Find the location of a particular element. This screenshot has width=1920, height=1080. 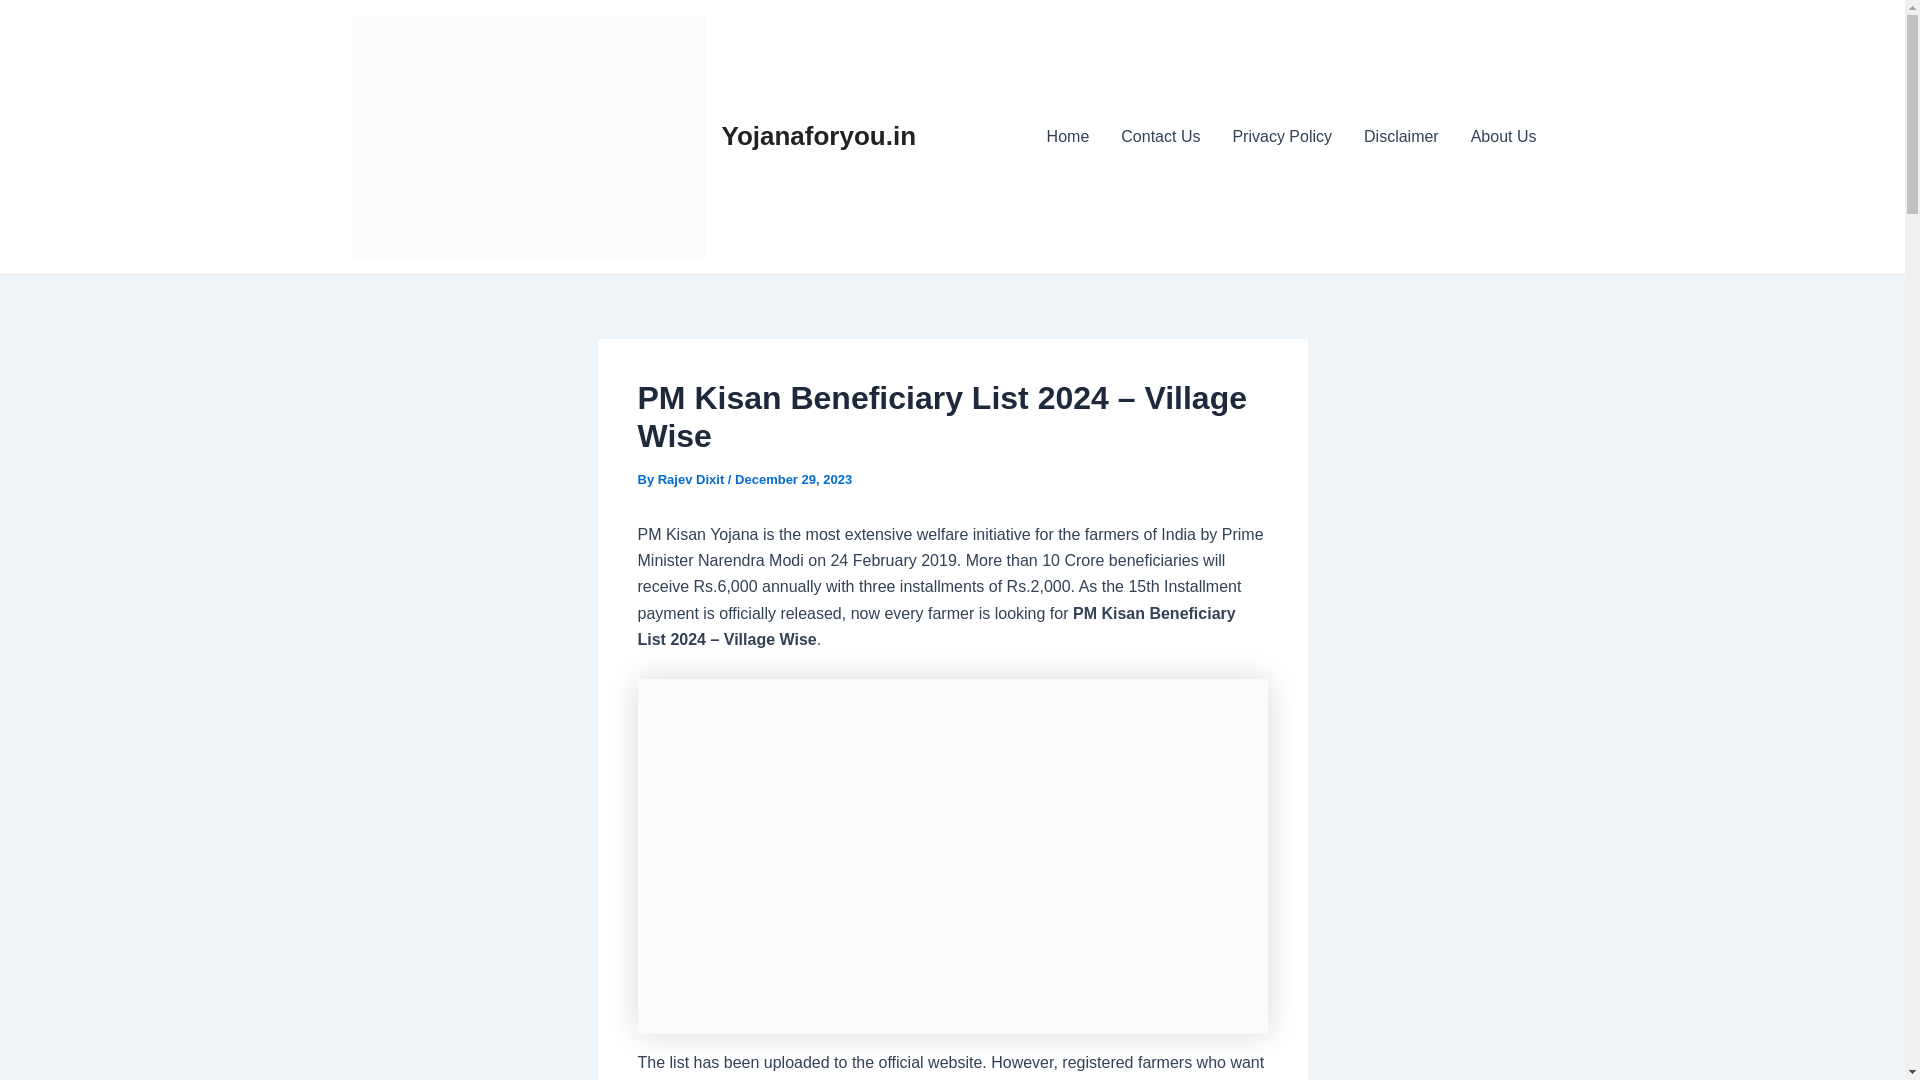

Rajev Dixit is located at coordinates (692, 479).